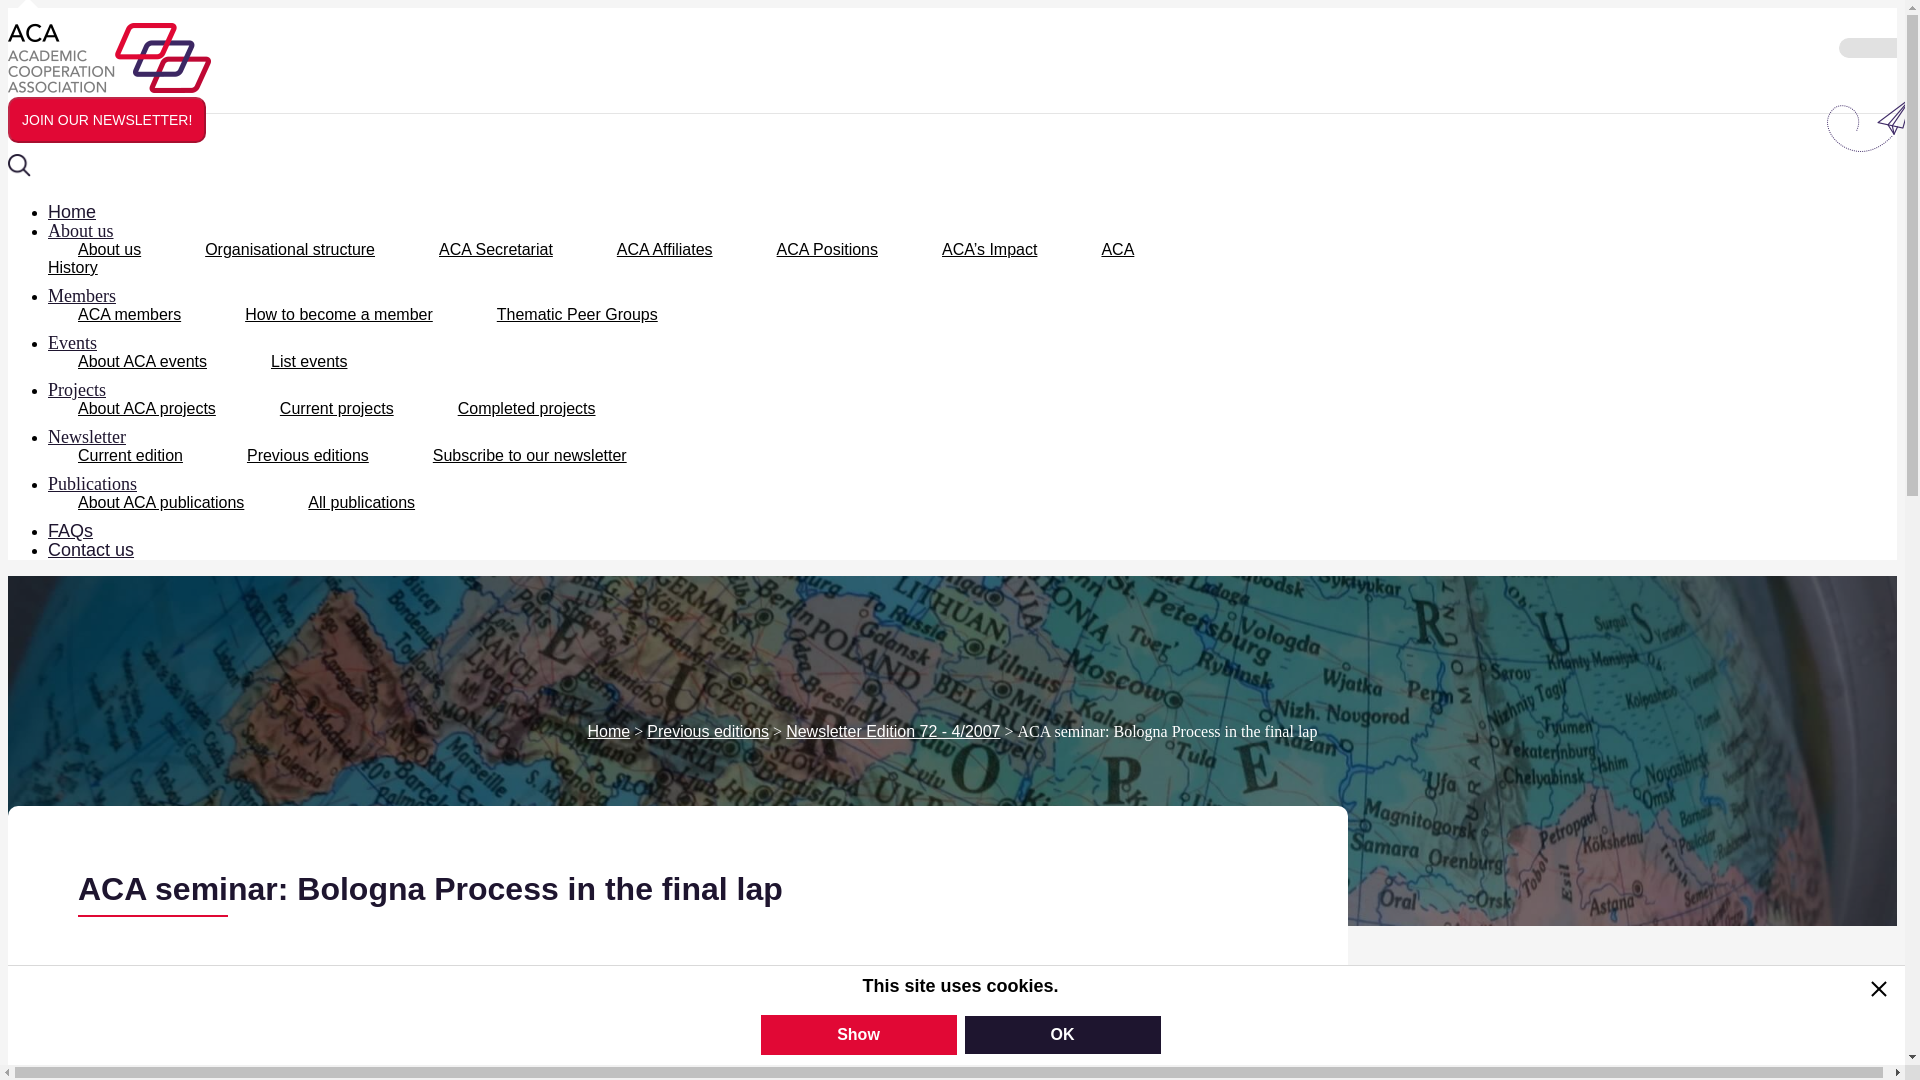 The image size is (1920, 1080). I want to click on About us, so click(96, 230).